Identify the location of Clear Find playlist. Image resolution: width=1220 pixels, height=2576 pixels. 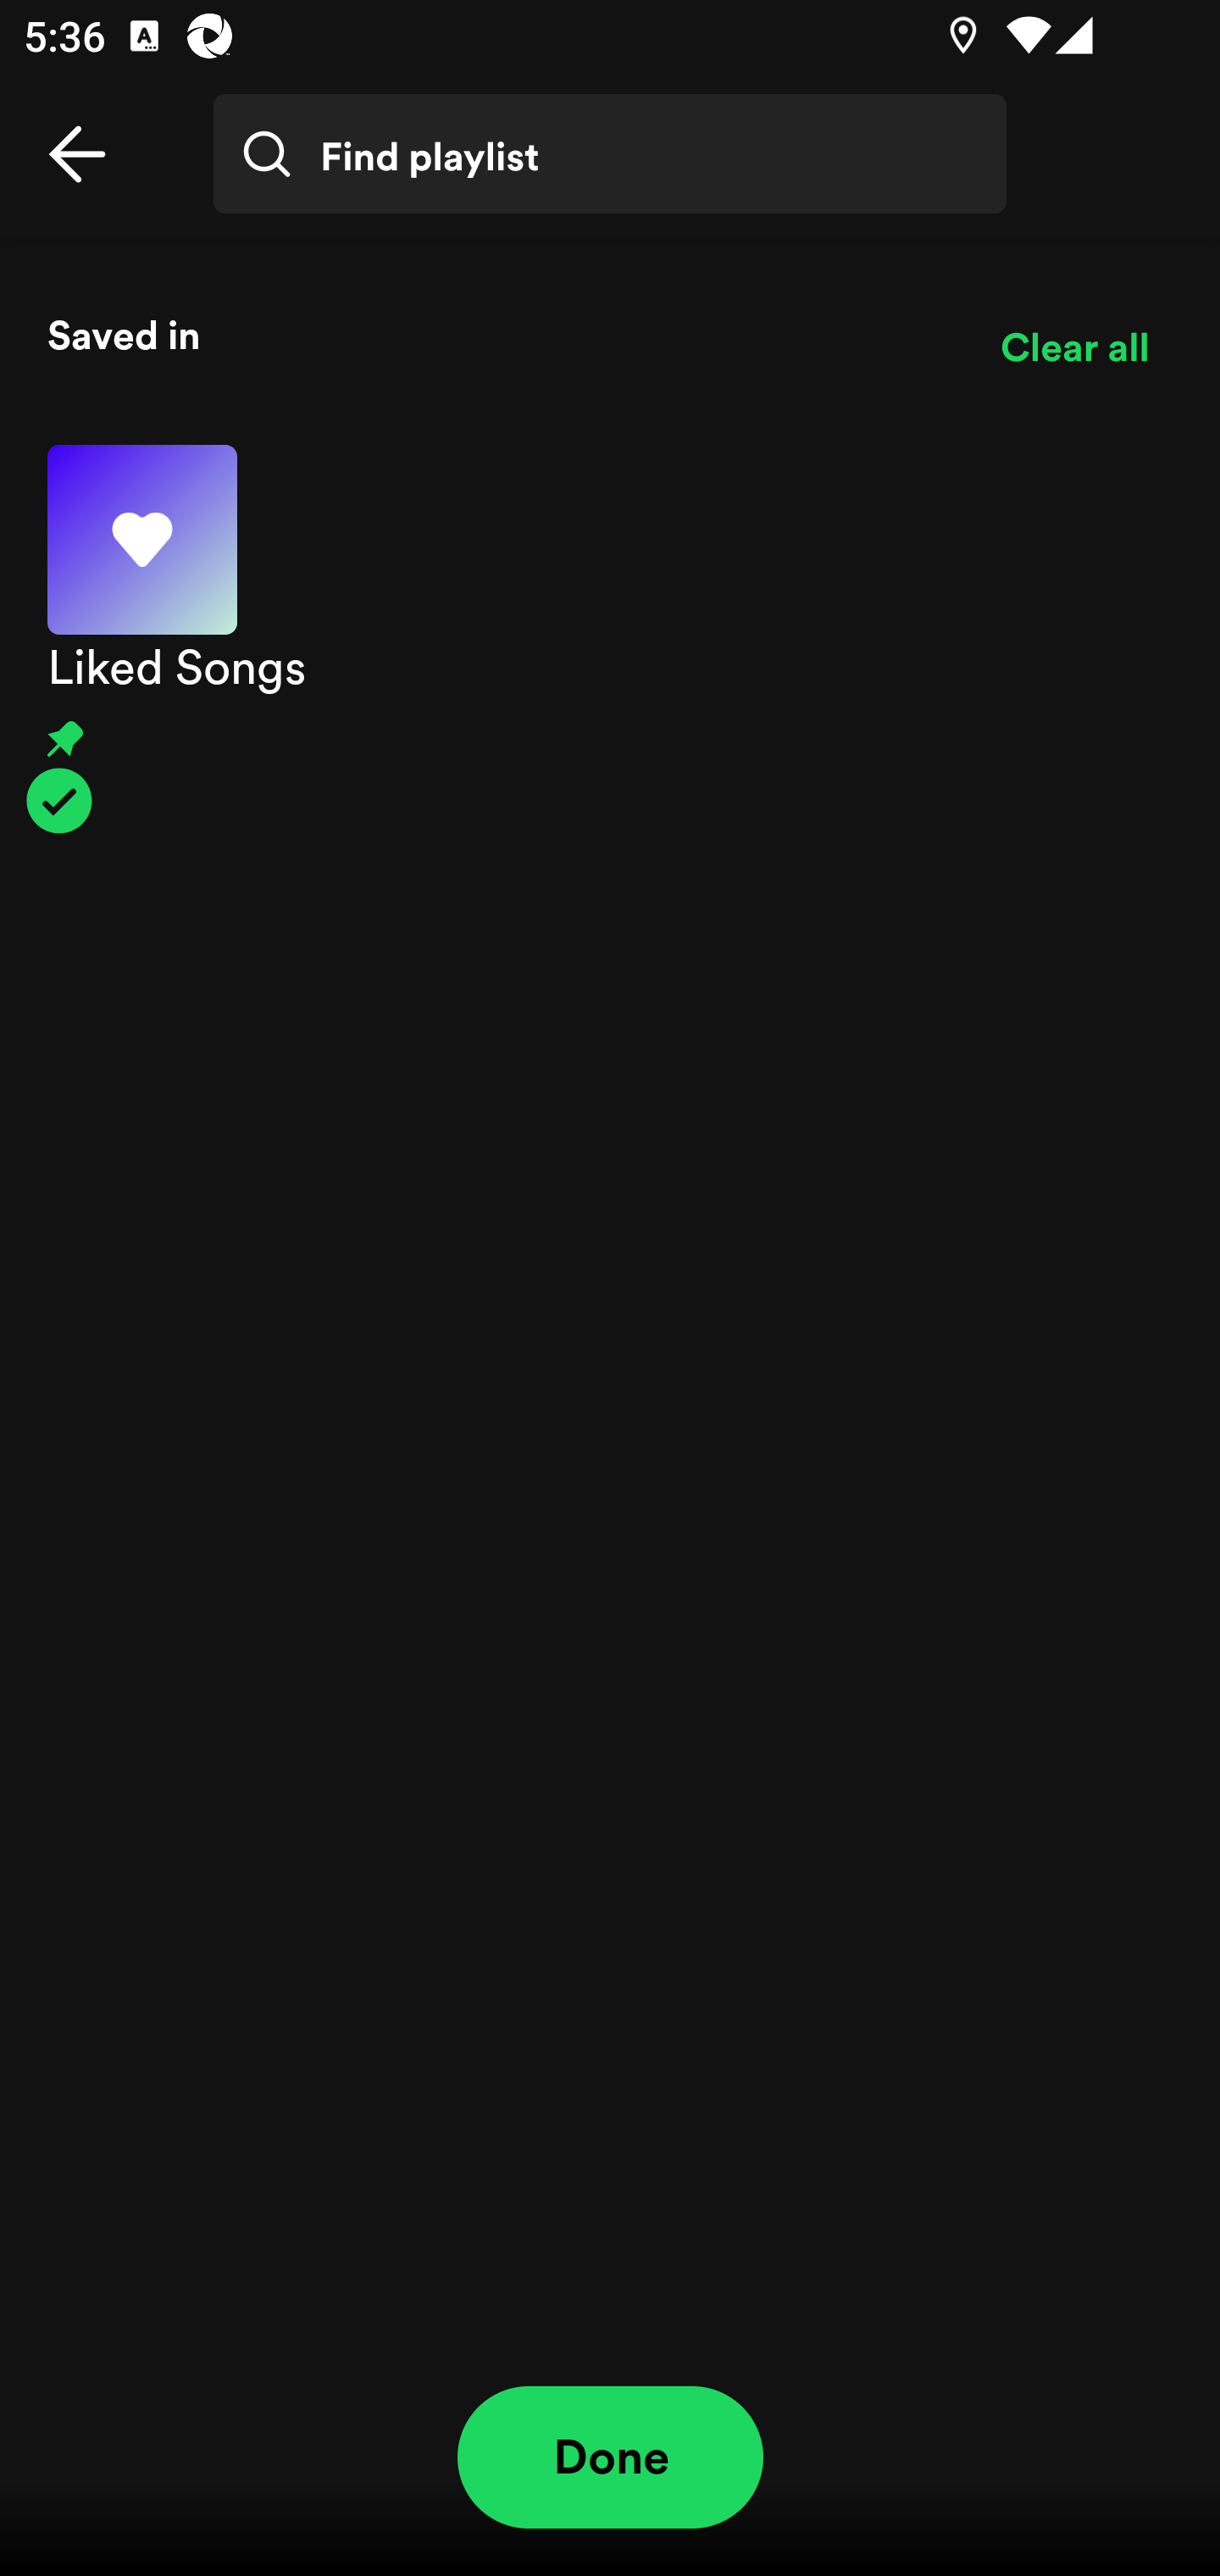
(1095, 177).